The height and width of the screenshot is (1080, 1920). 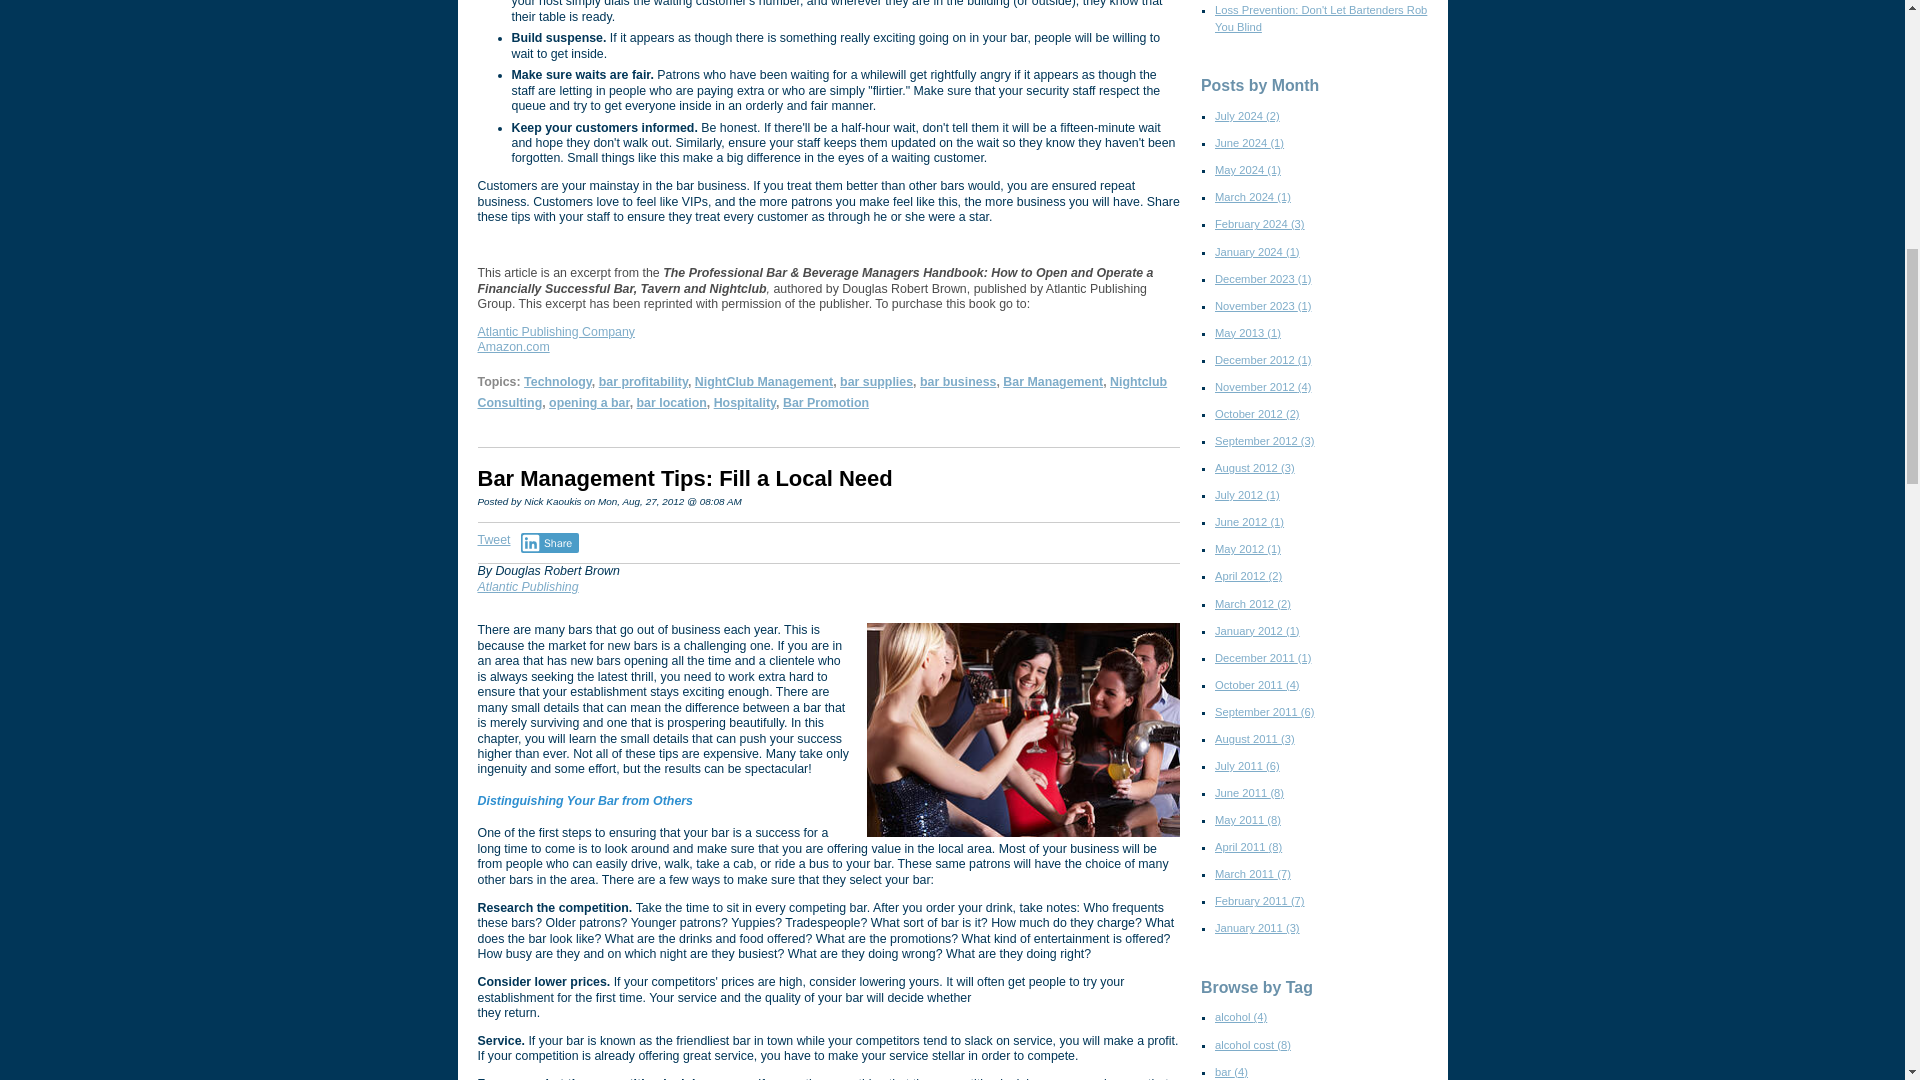 What do you see at coordinates (514, 347) in the screenshot?
I see `Amazon.com` at bounding box center [514, 347].